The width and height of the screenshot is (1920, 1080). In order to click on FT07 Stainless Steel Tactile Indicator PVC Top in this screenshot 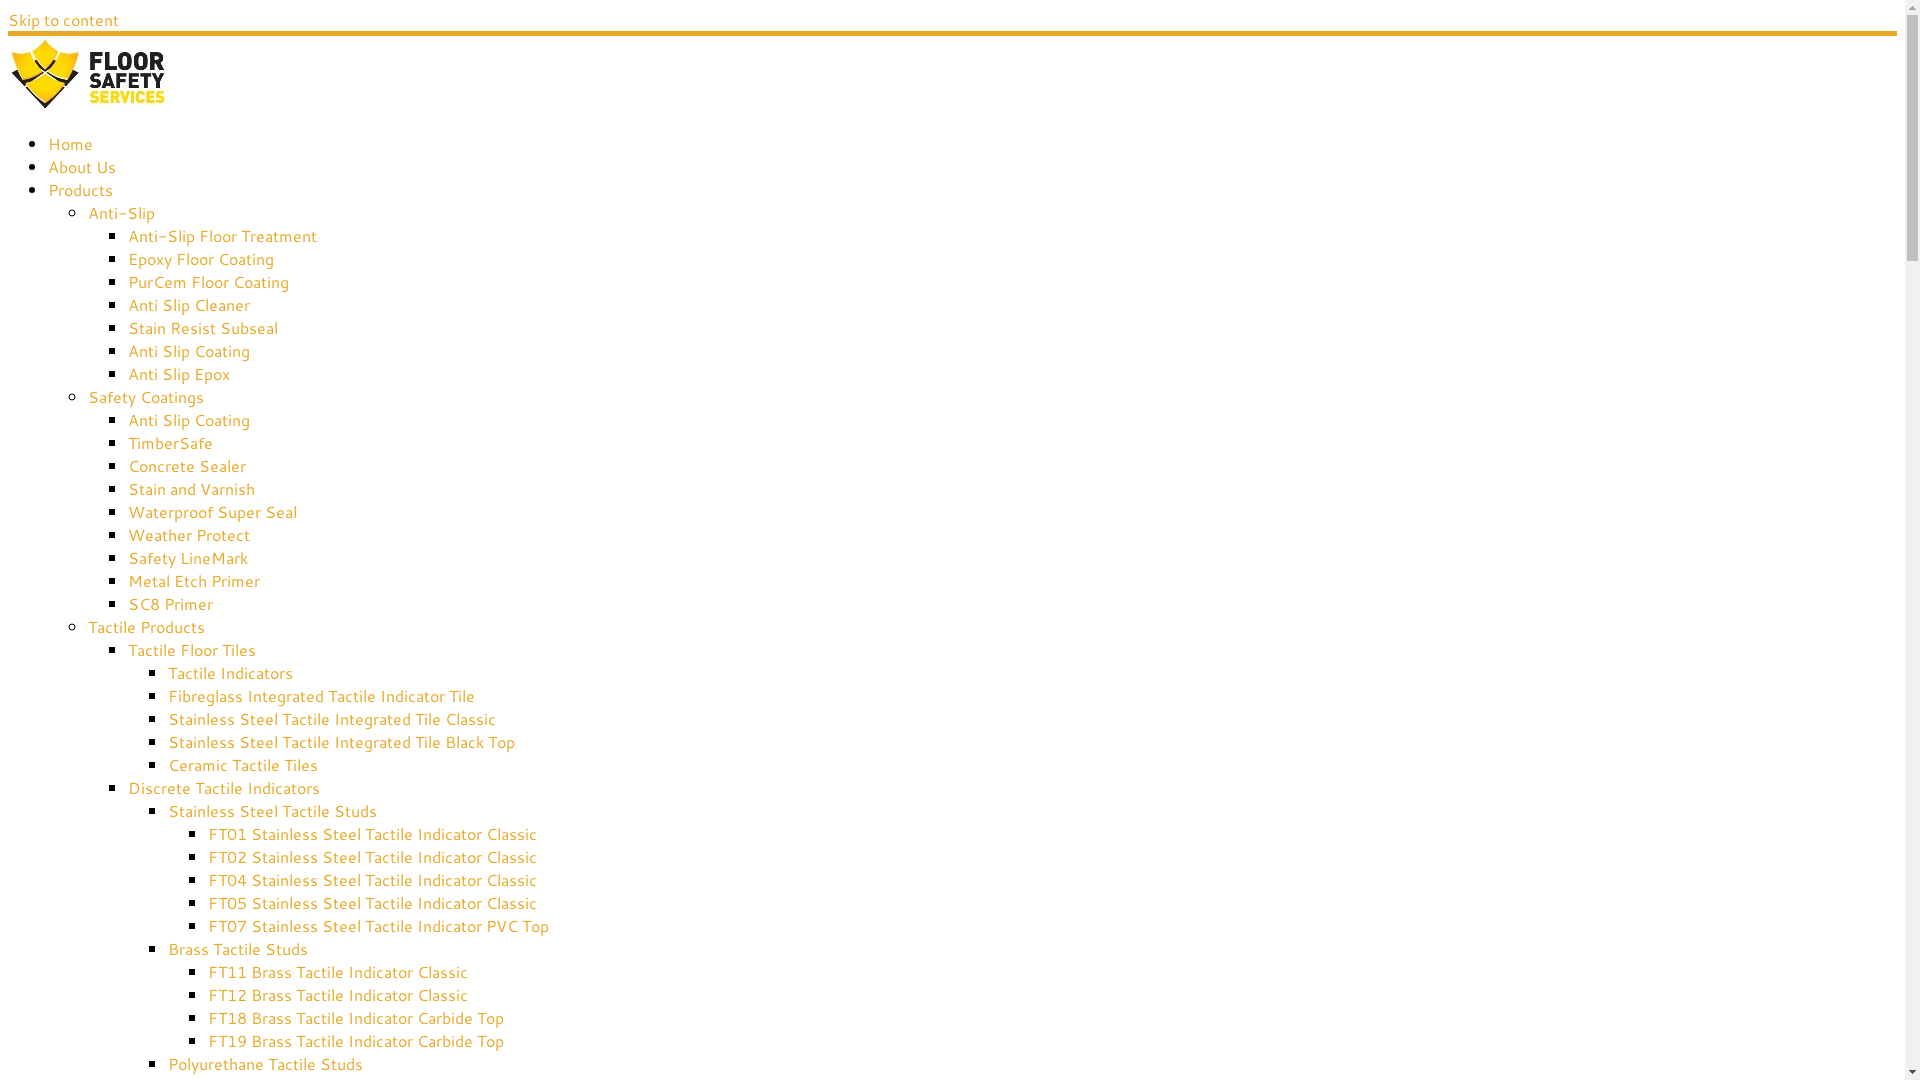, I will do `click(378, 926)`.